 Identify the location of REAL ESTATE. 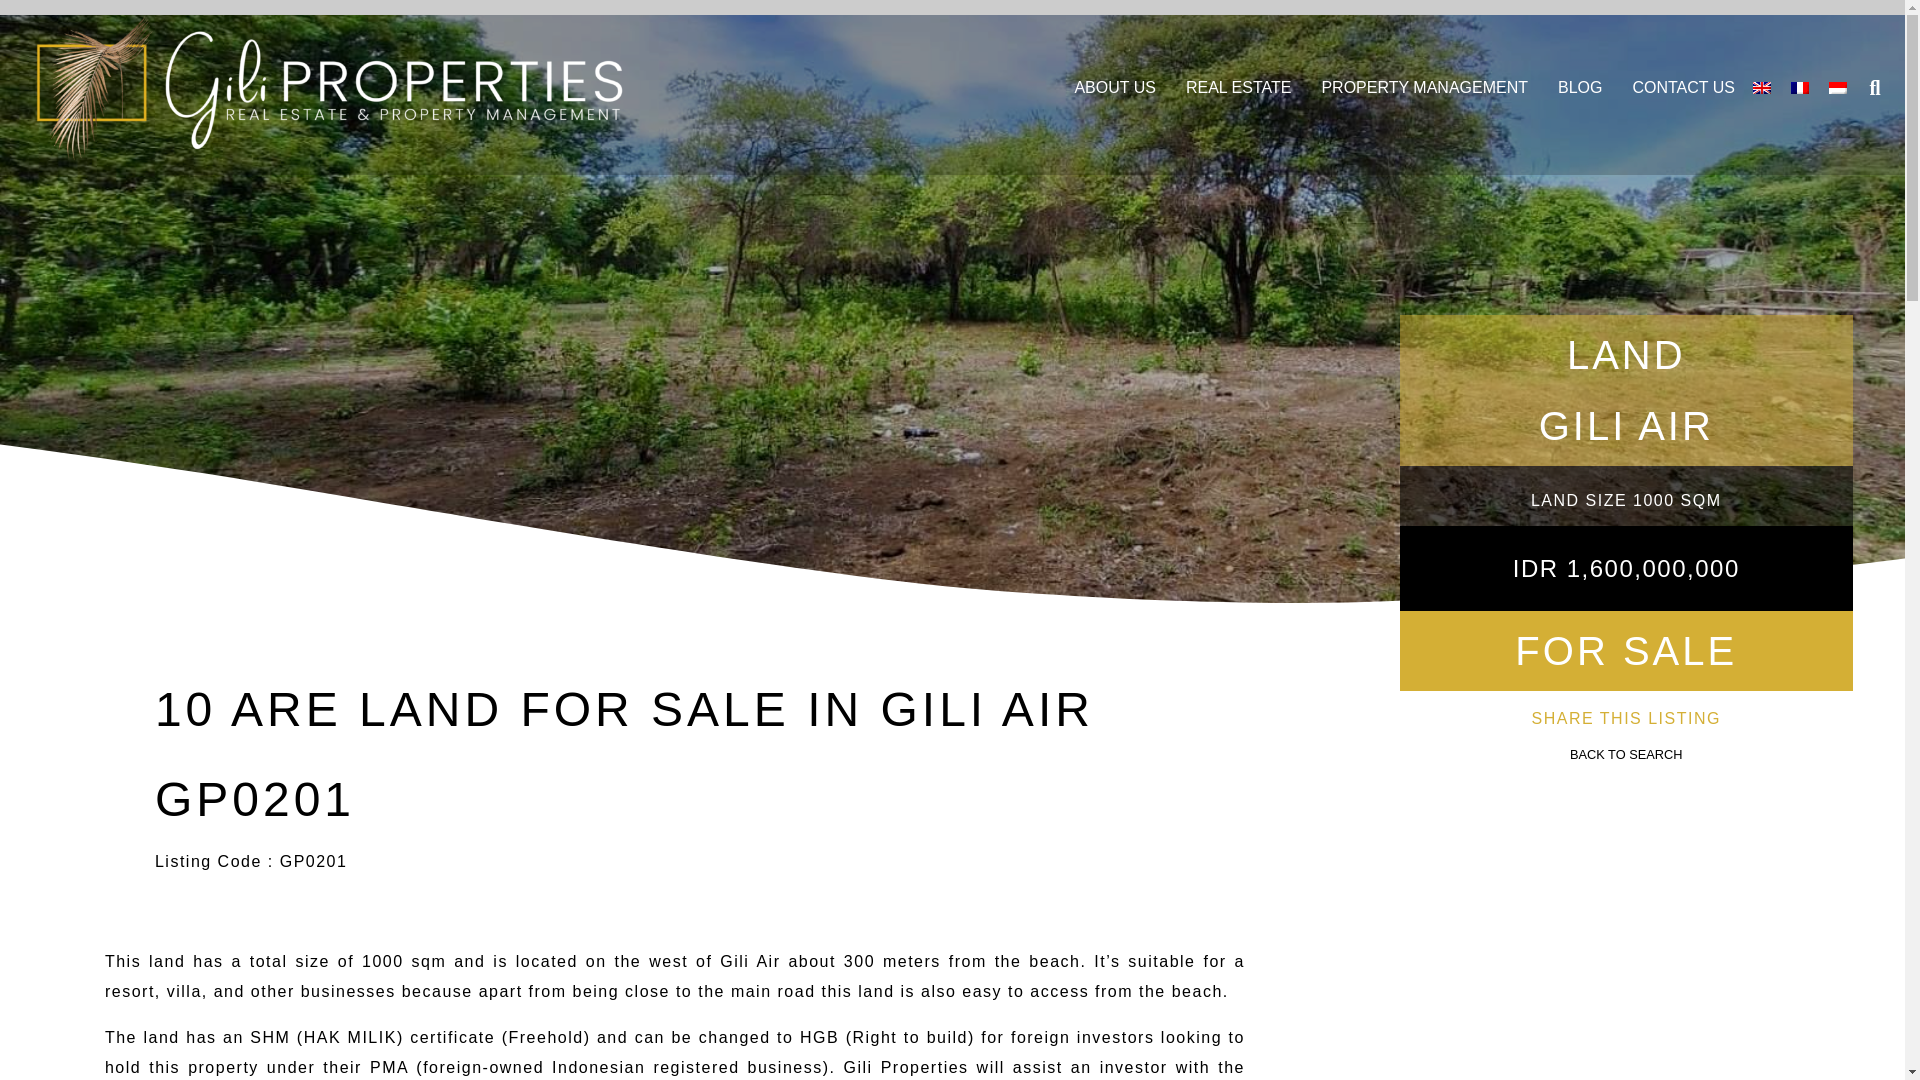
(1239, 88).